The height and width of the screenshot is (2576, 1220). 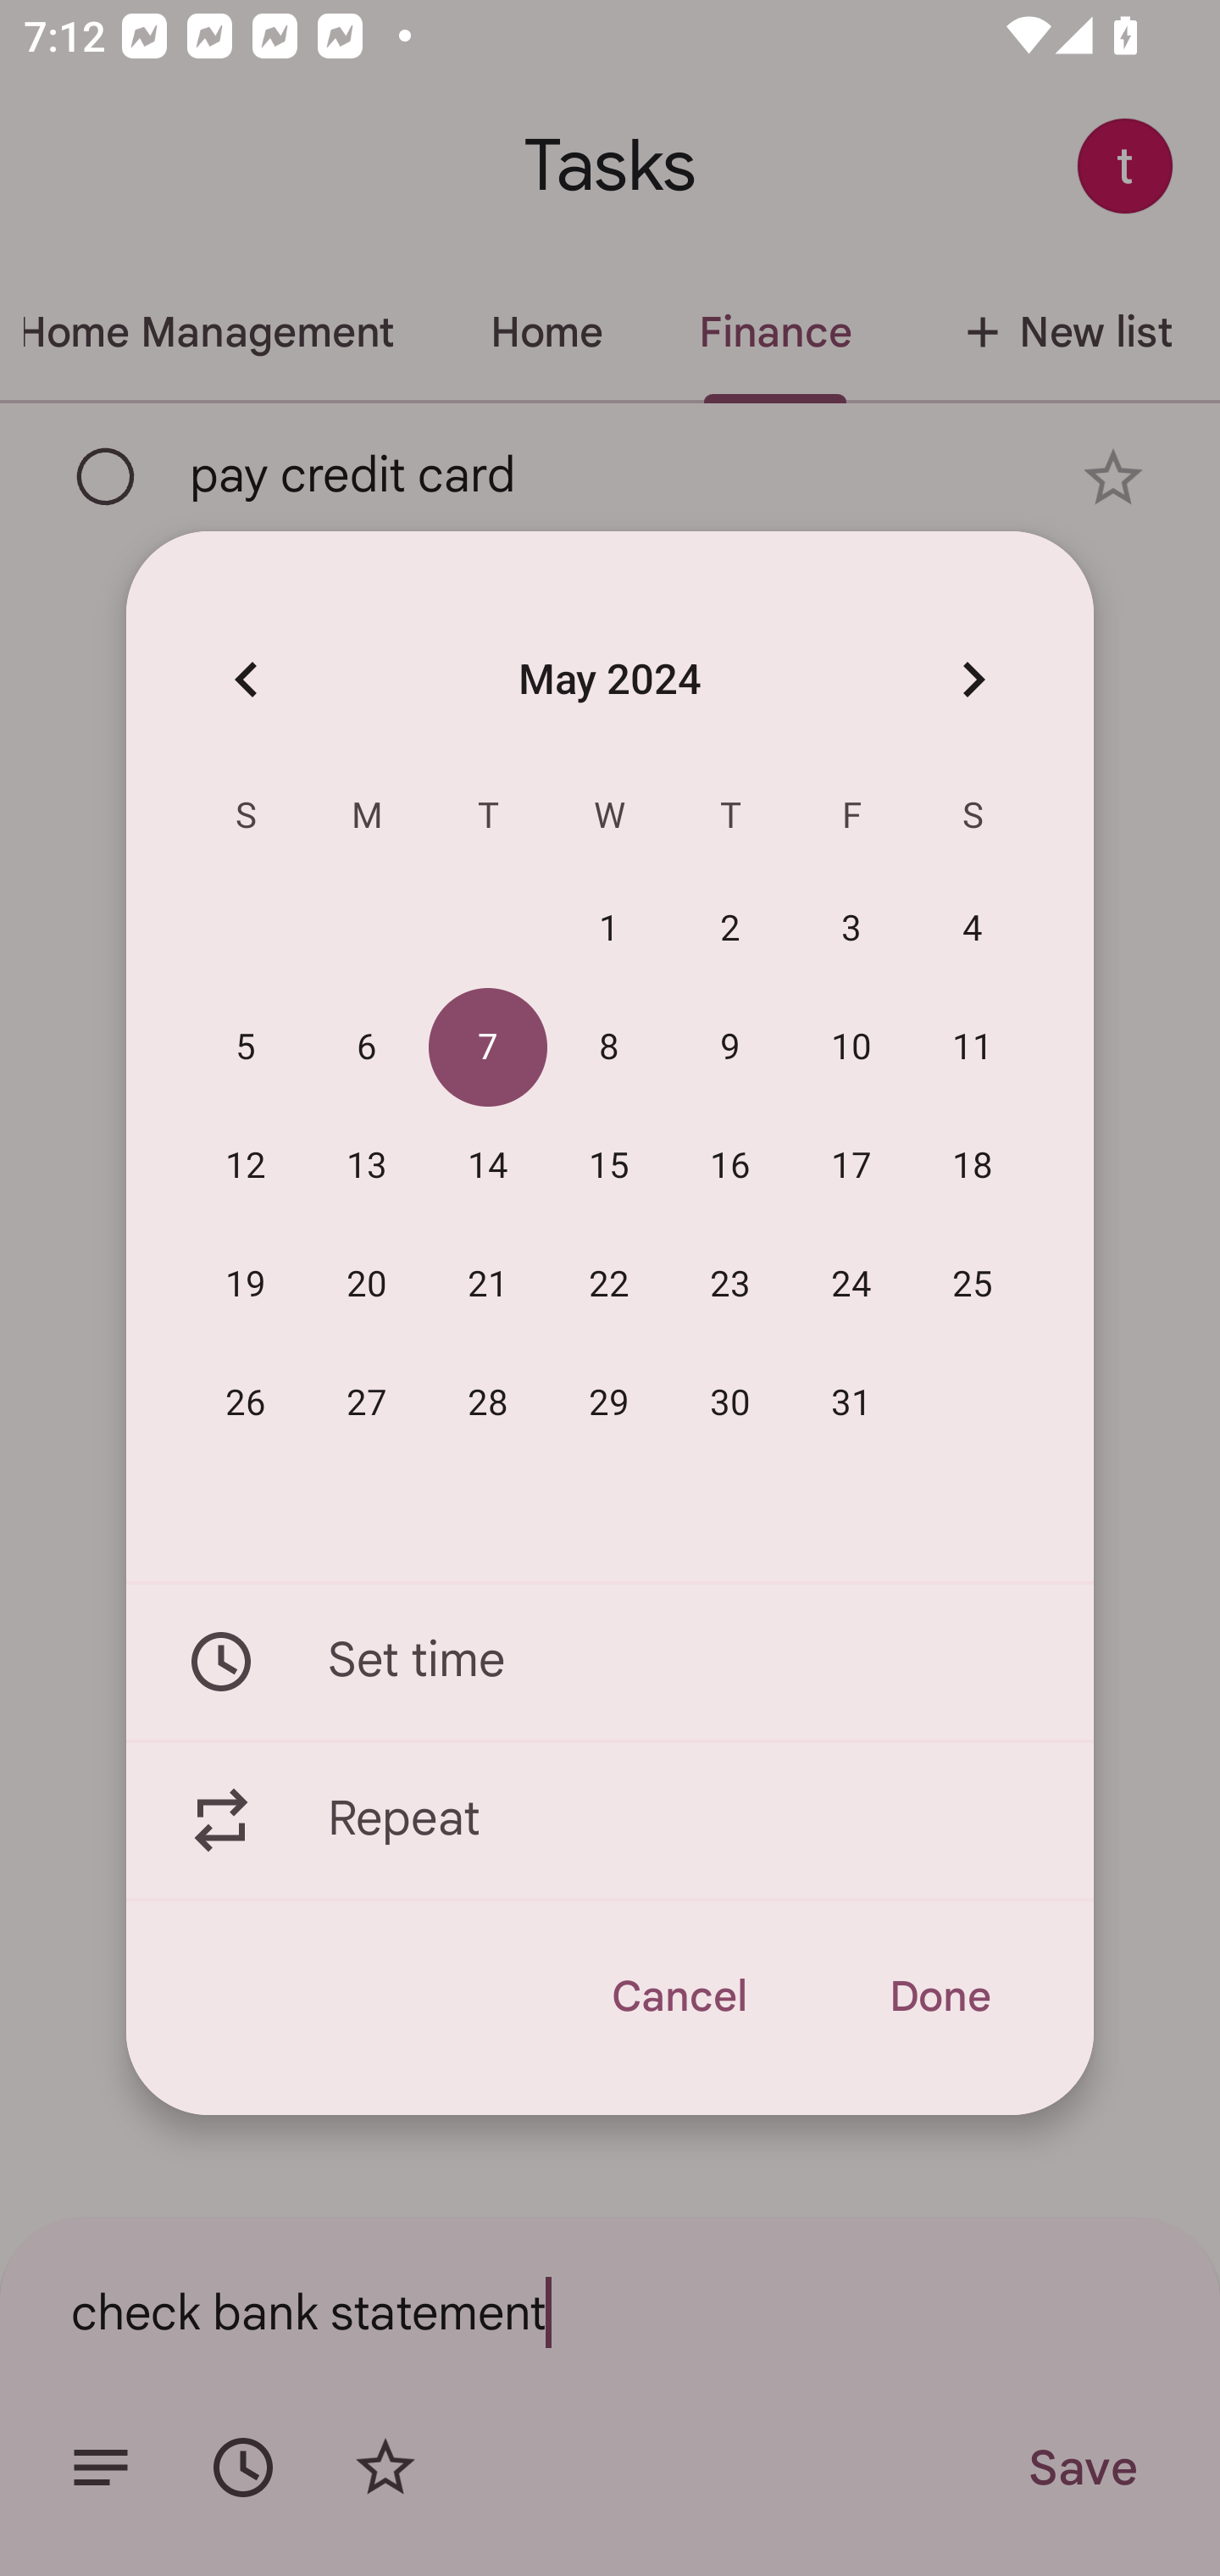 What do you see at coordinates (609, 1167) in the screenshot?
I see `15 15 May 2024` at bounding box center [609, 1167].